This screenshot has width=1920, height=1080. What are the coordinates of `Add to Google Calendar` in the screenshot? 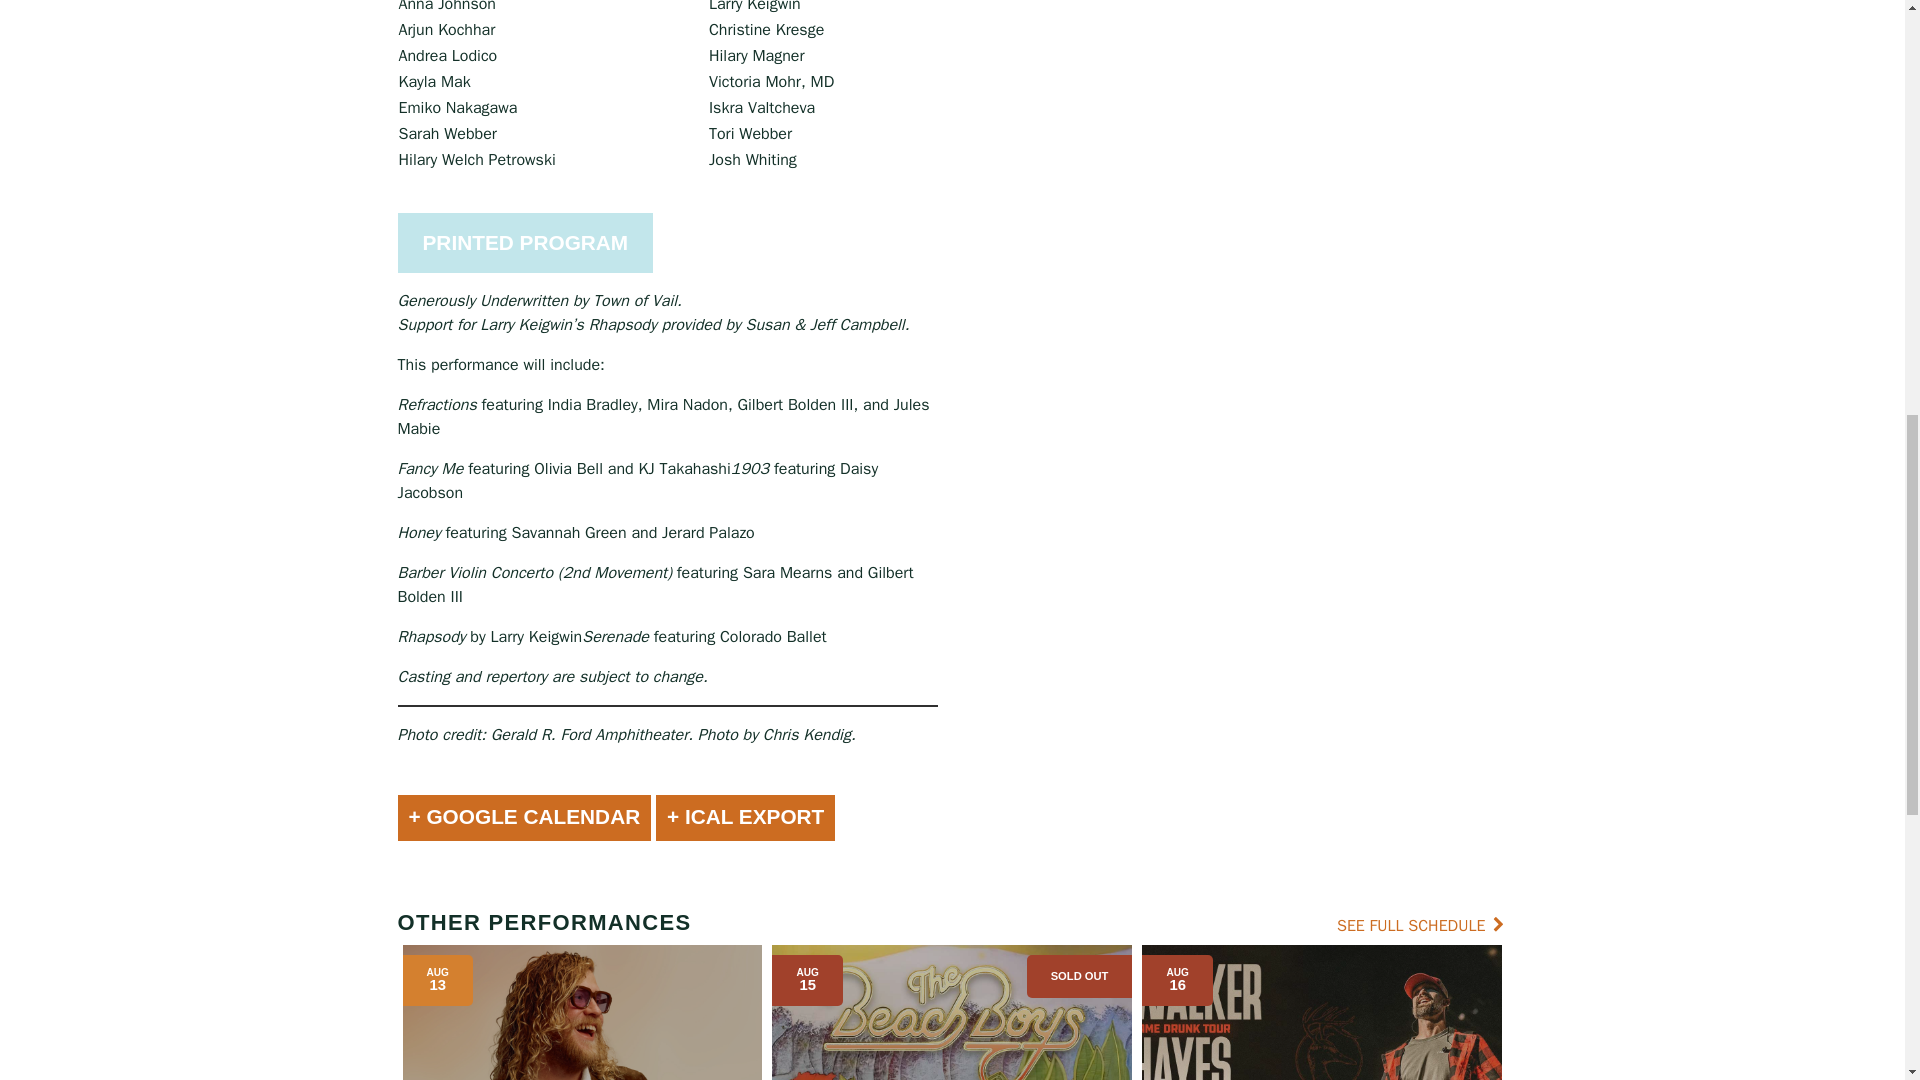 It's located at (524, 818).